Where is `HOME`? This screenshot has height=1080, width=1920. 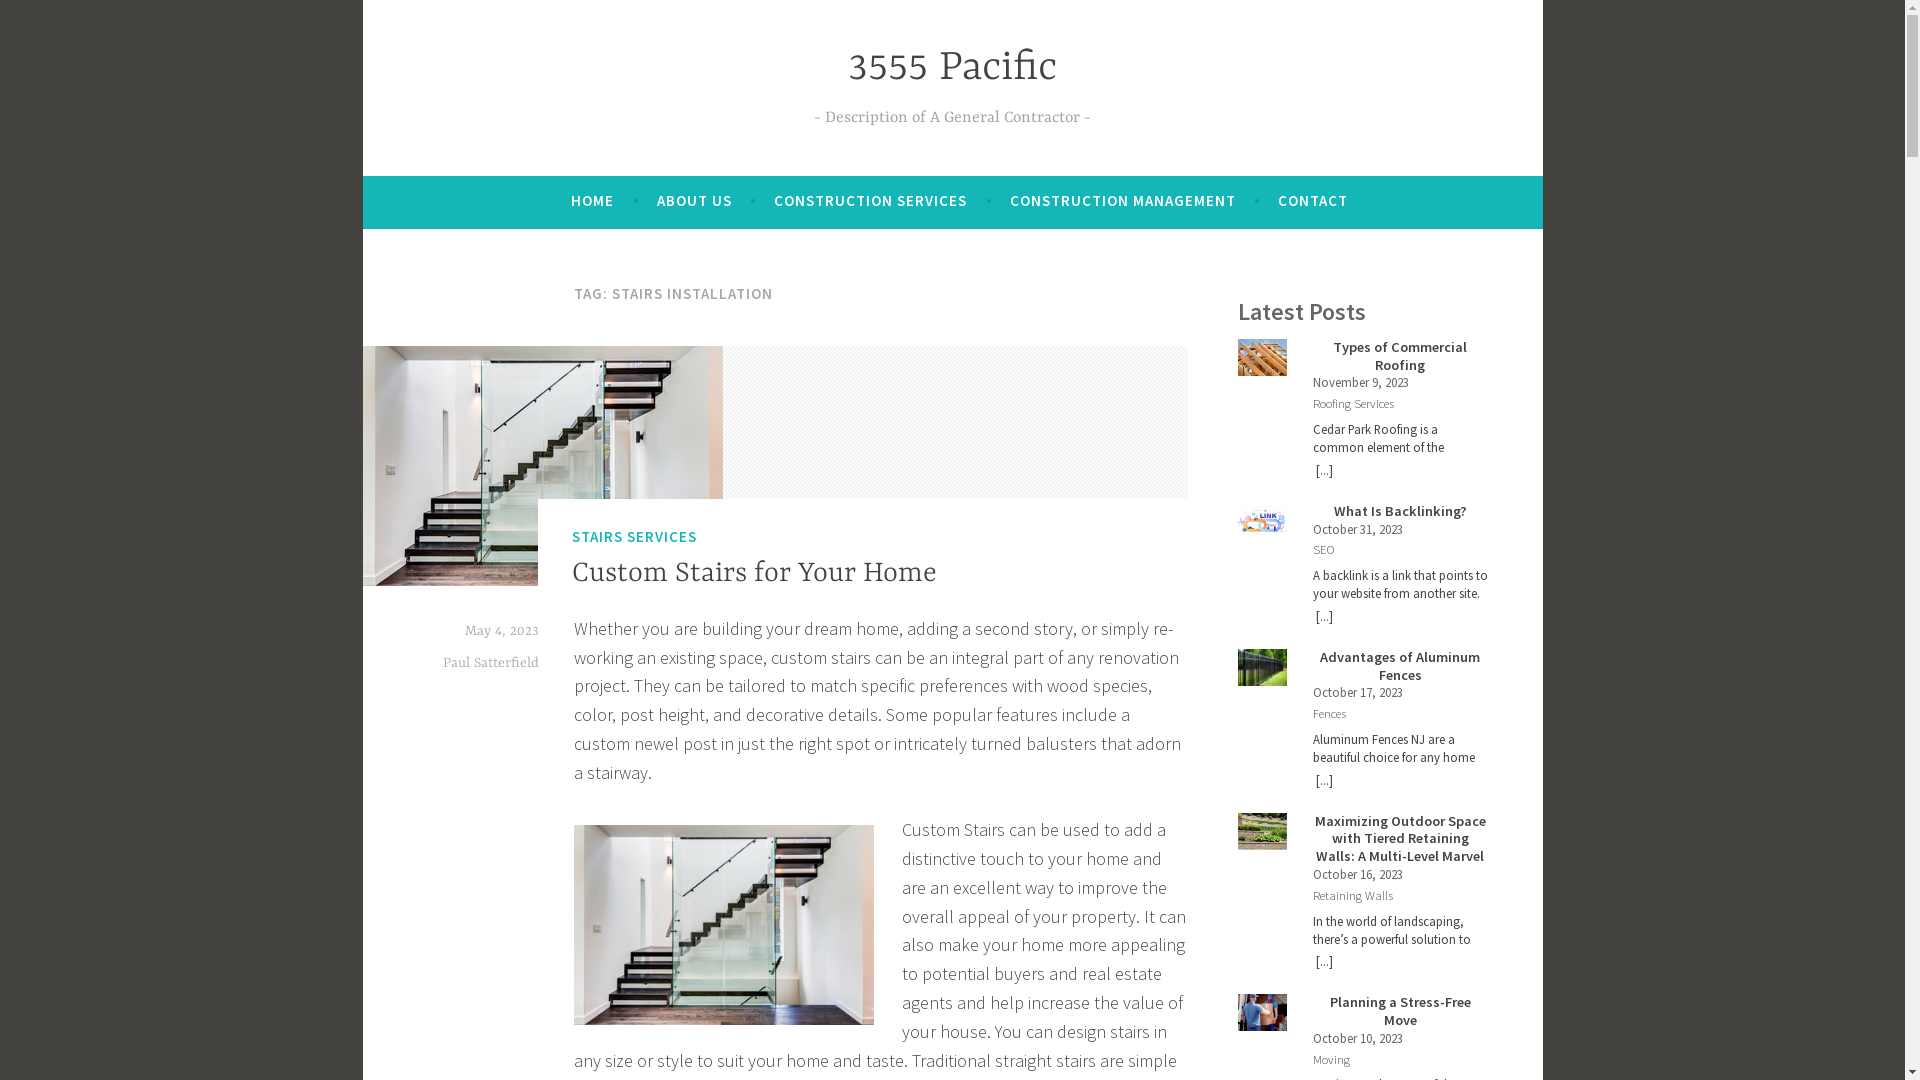
HOME is located at coordinates (592, 201).